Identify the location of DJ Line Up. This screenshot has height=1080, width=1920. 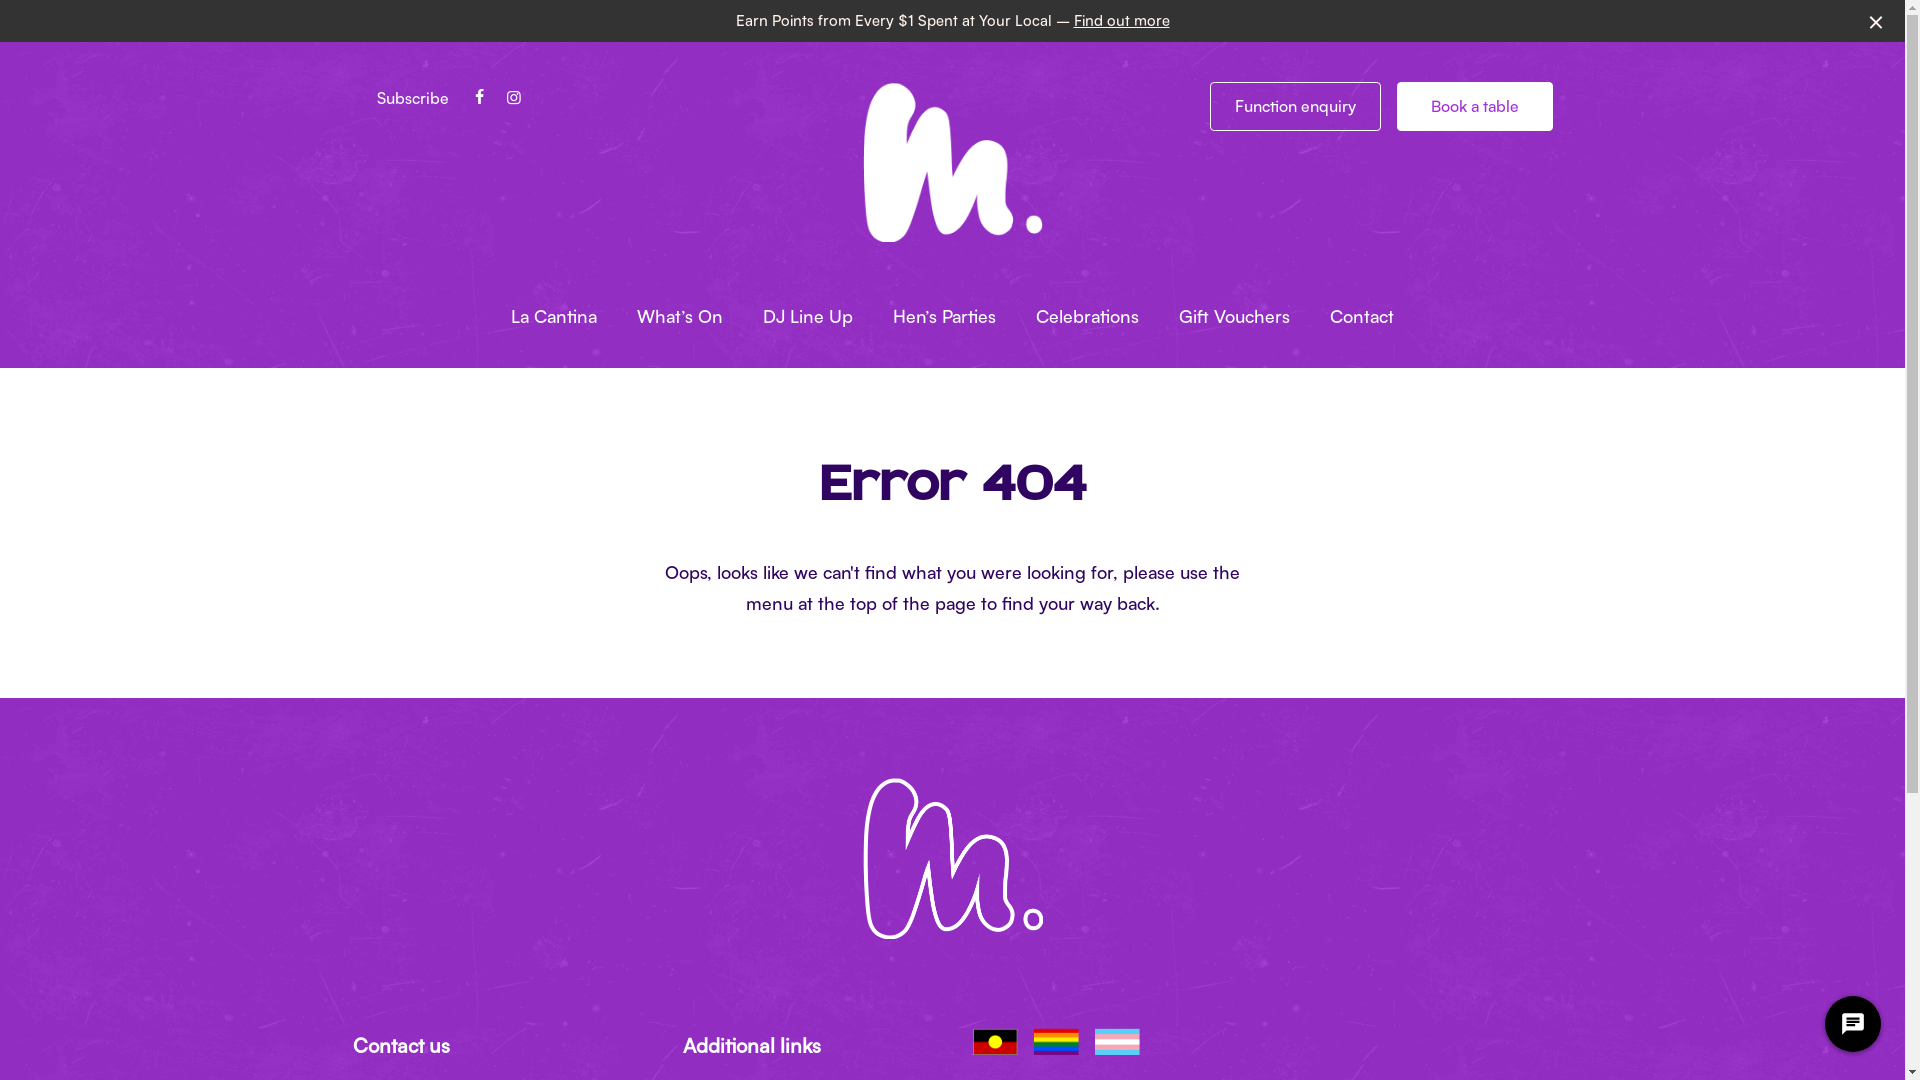
(808, 317).